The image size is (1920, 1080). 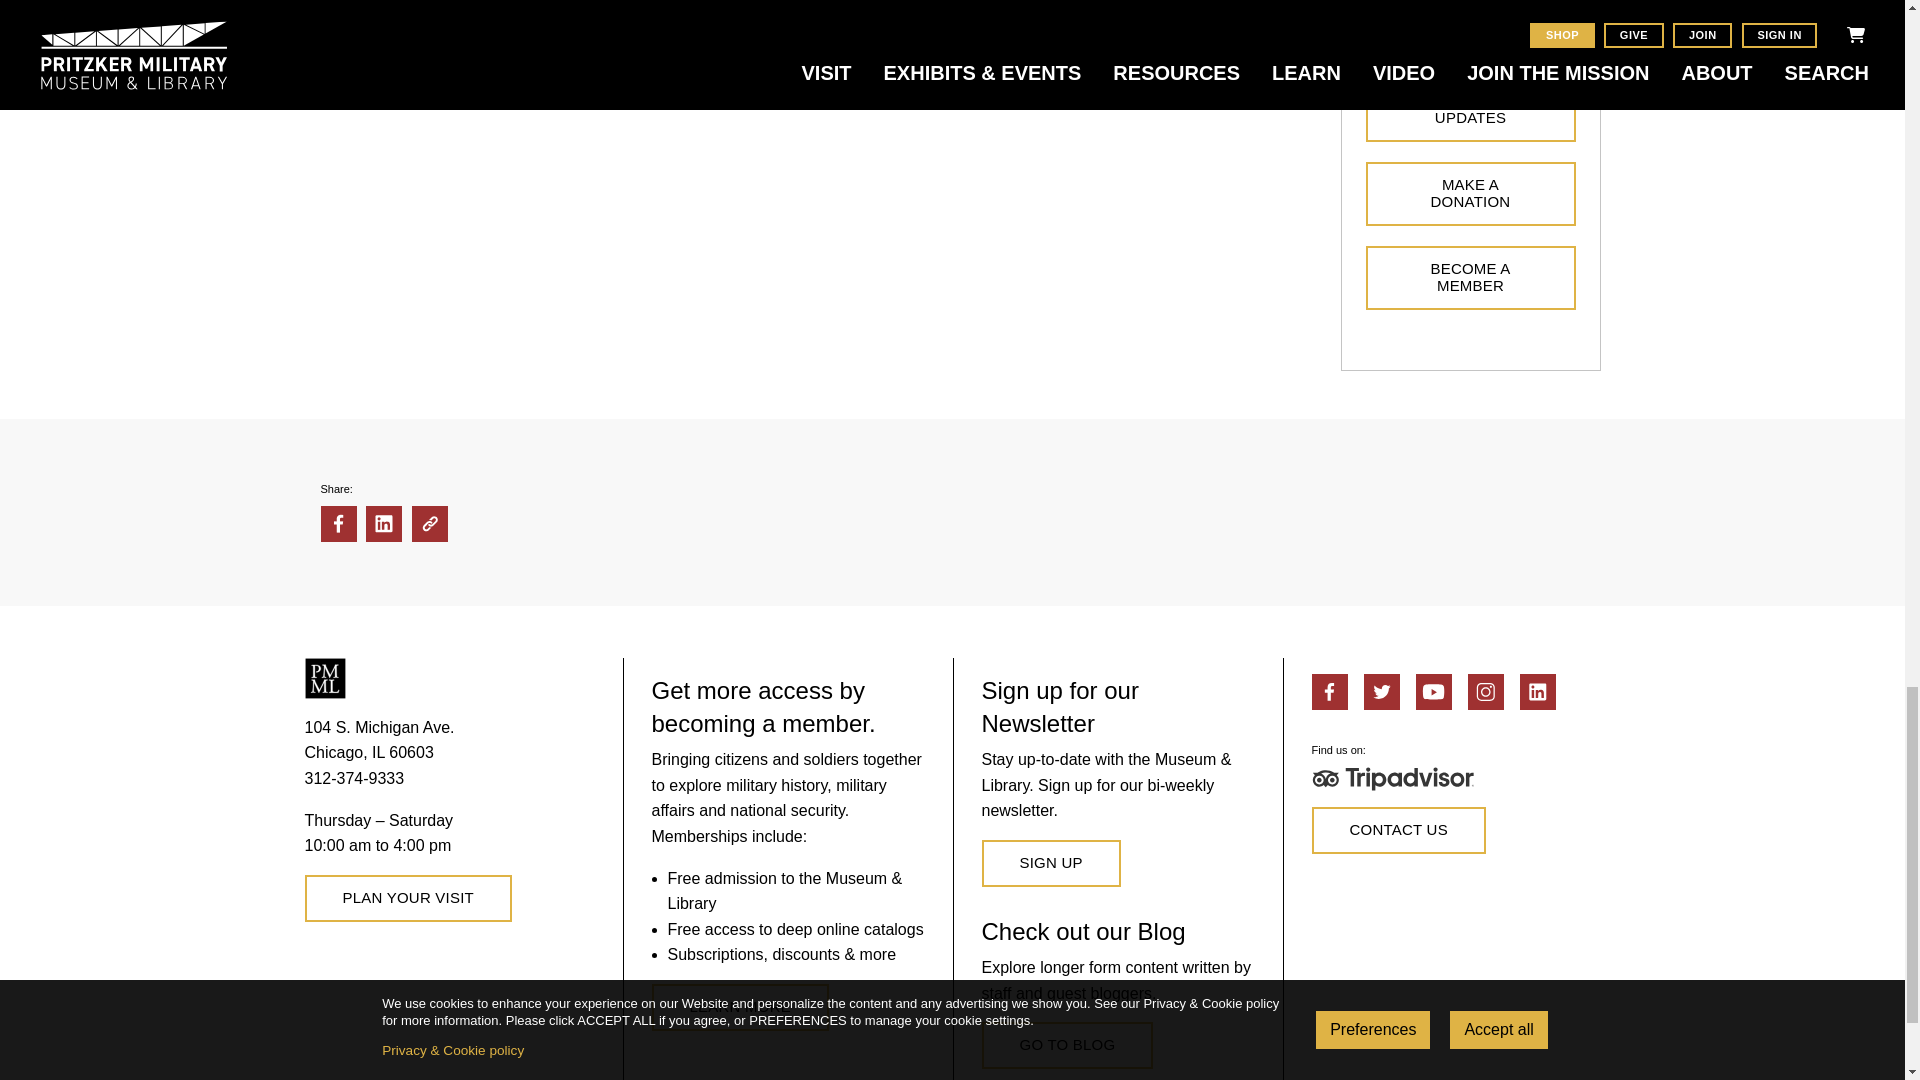 I want to click on Instagram, so click(x=1486, y=691).